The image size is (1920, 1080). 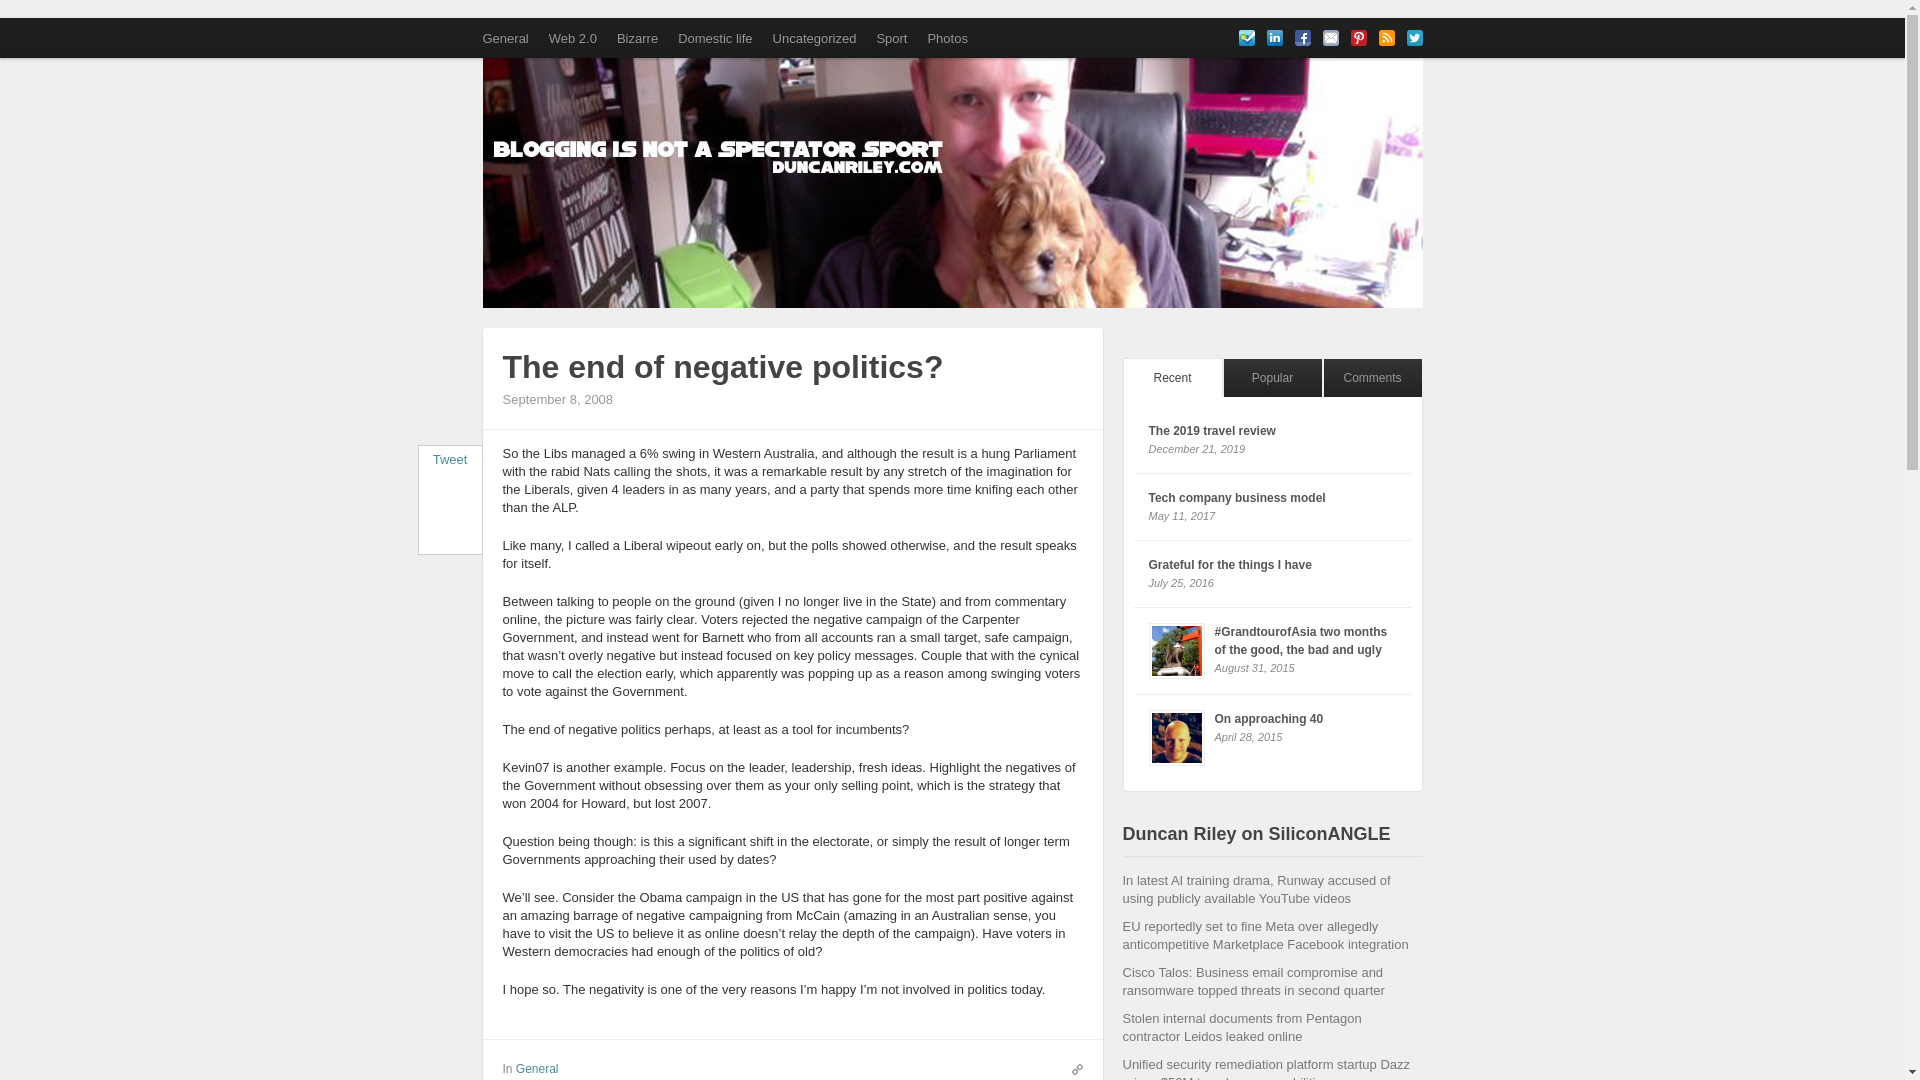 I want to click on permalink , so click(x=1072, y=1068).